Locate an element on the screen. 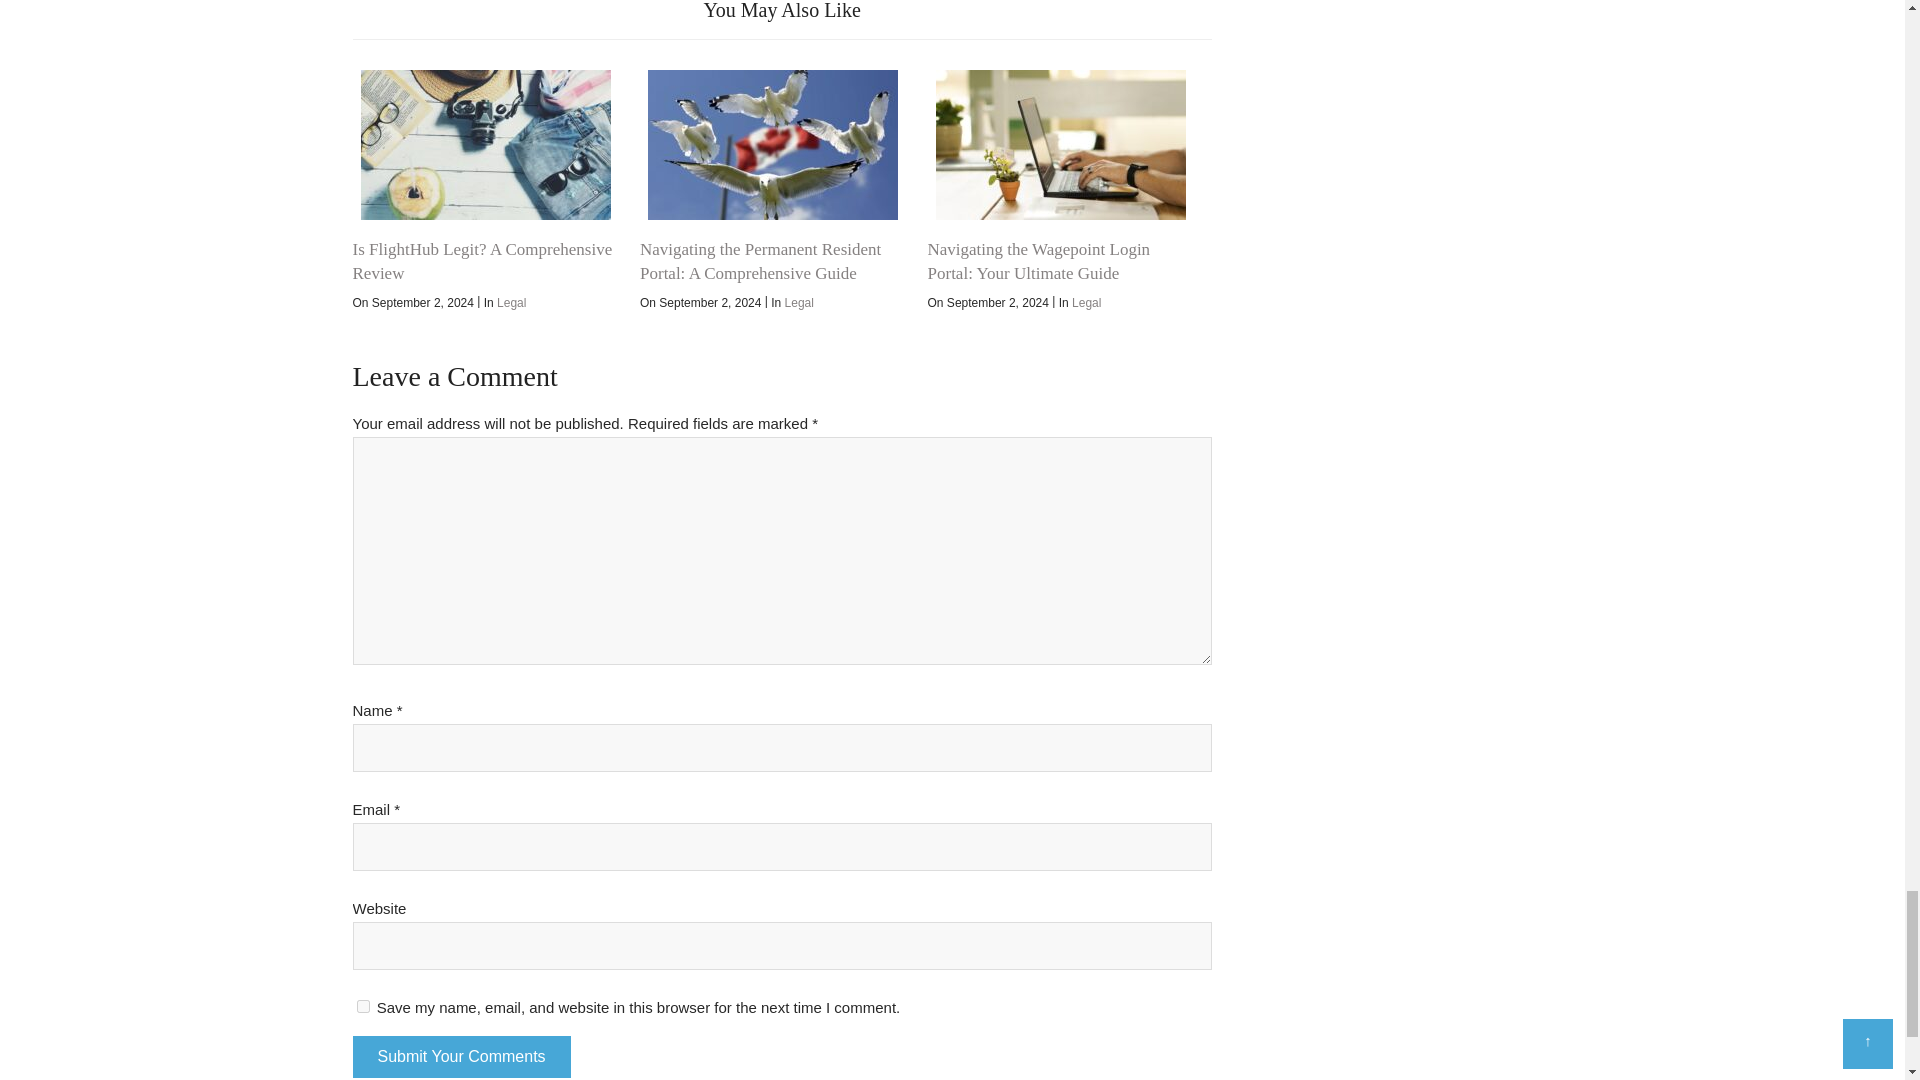 This screenshot has width=1920, height=1080. Is FlightHub Legit? A Comprehensive Review is located at coordinates (482, 260).